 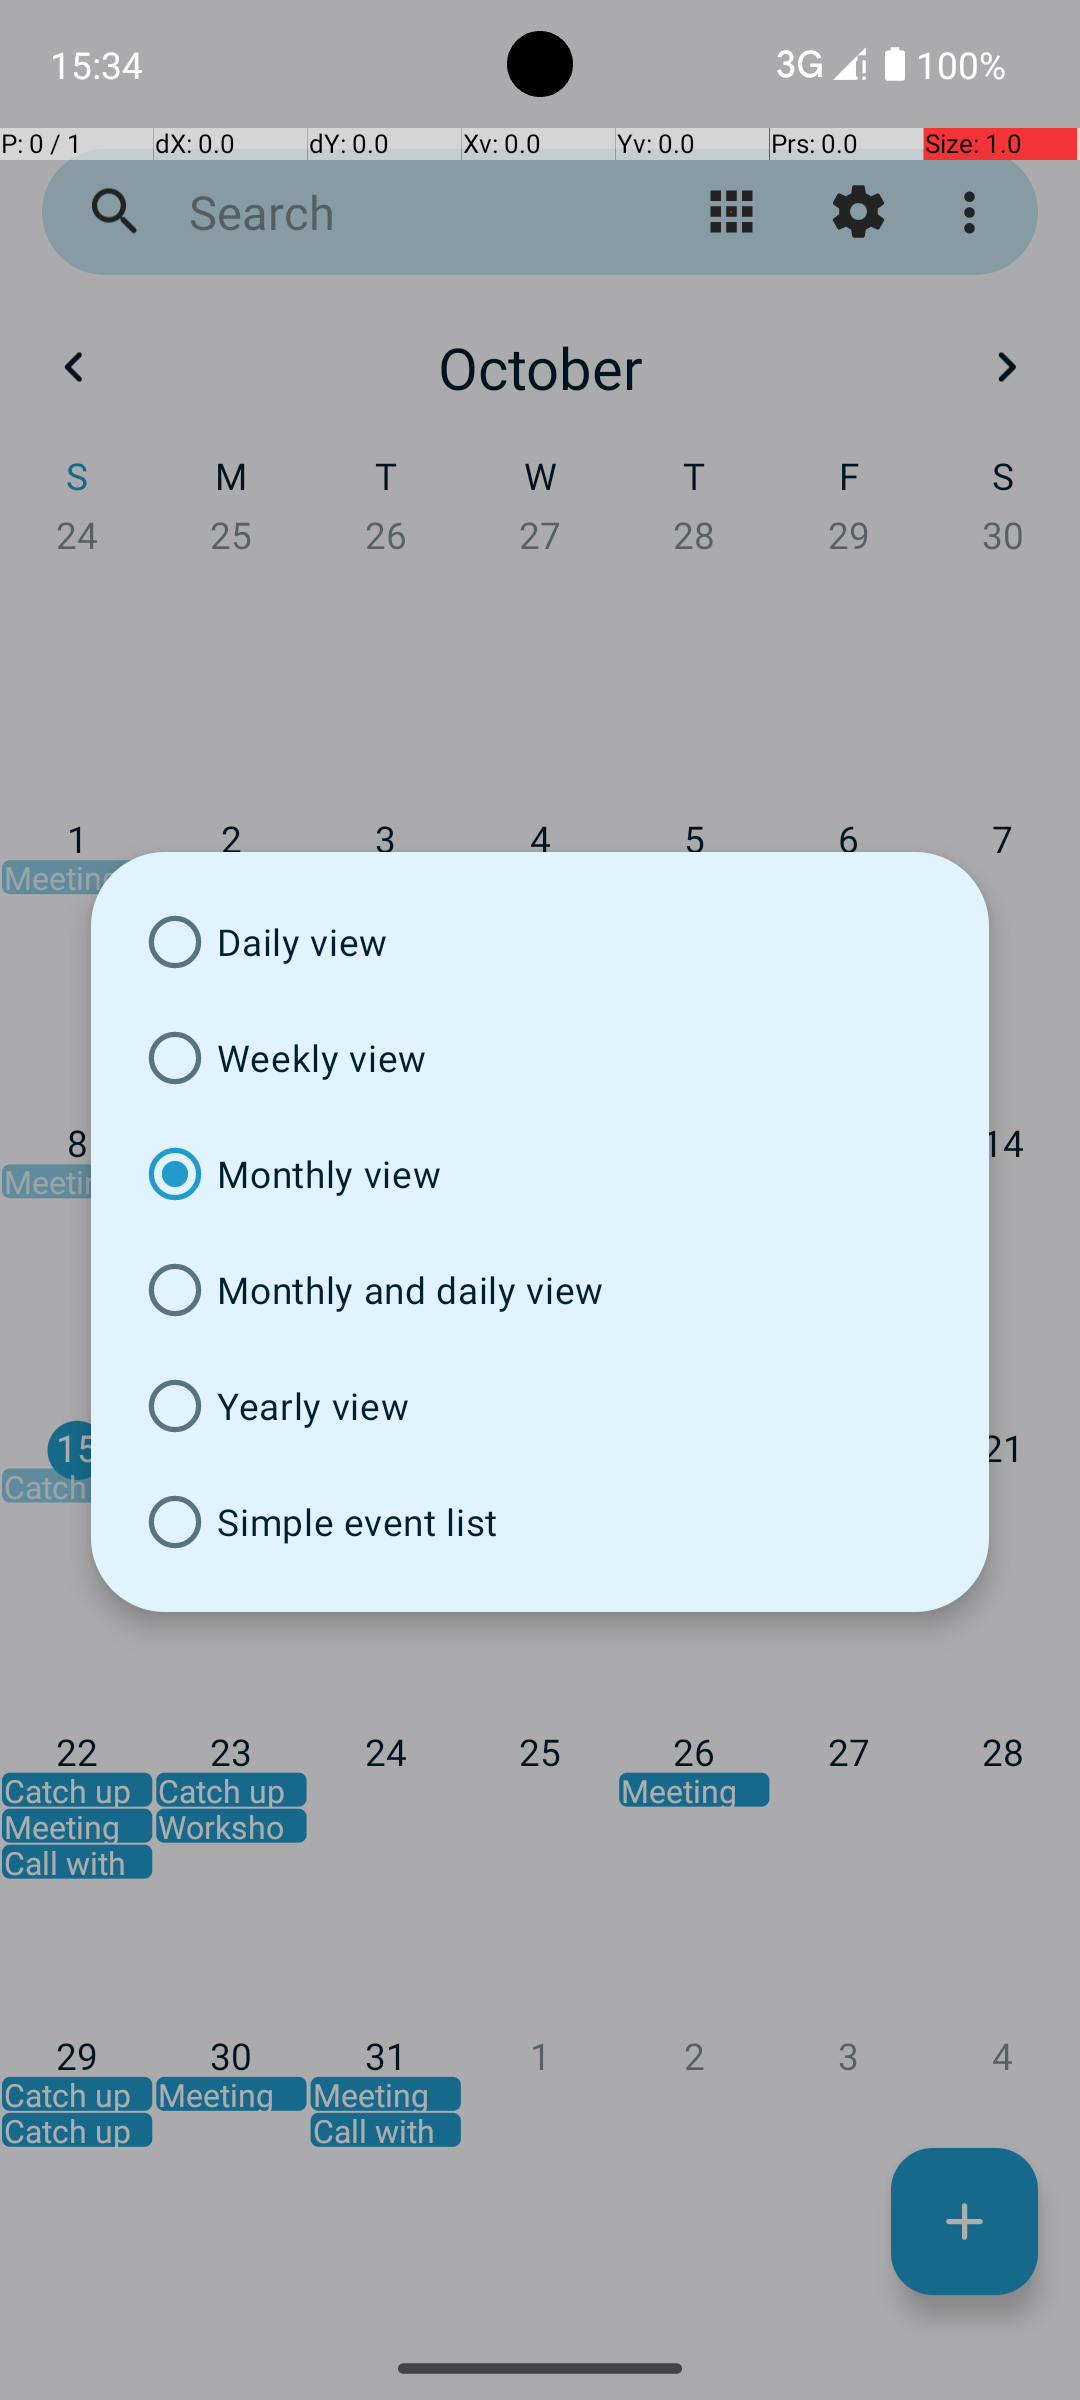 What do you see at coordinates (540, 1290) in the screenshot?
I see `Monthly and daily view` at bounding box center [540, 1290].